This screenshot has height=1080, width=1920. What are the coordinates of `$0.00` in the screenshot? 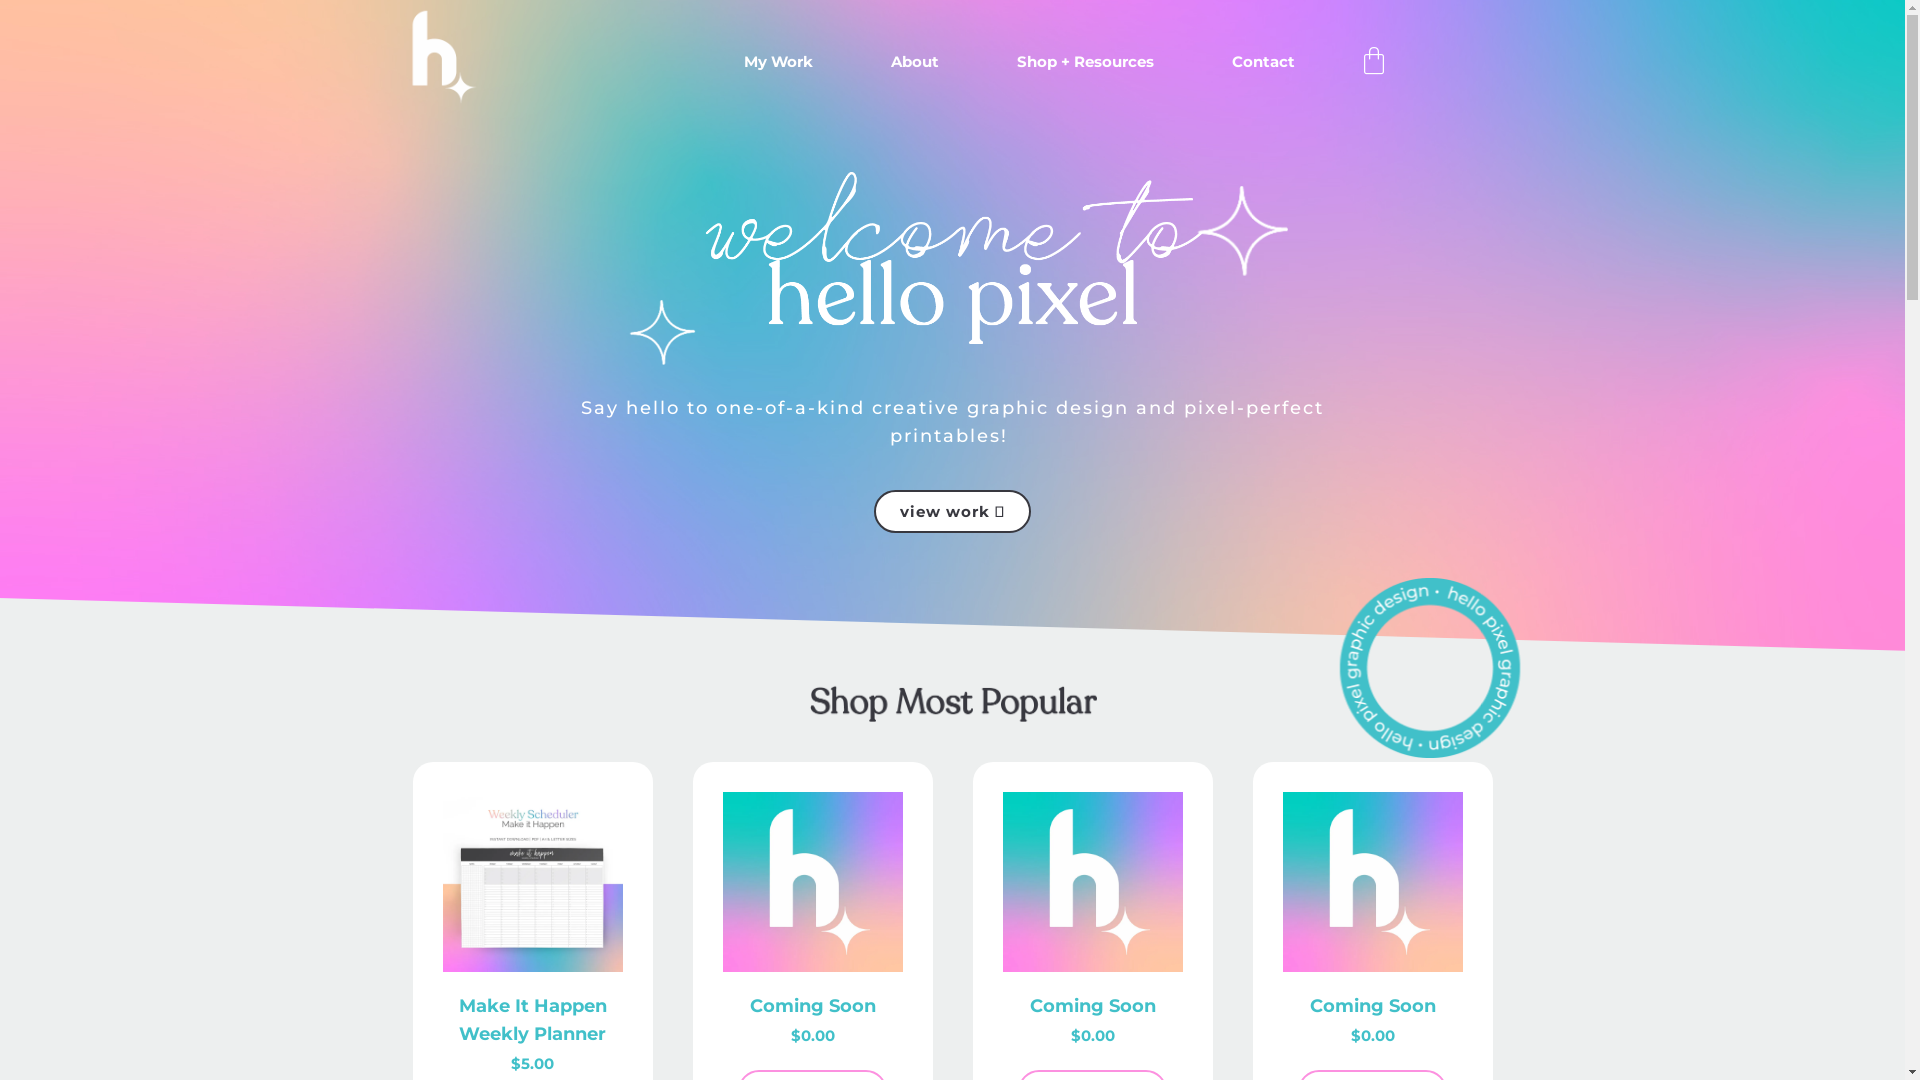 It's located at (1092, 1036).